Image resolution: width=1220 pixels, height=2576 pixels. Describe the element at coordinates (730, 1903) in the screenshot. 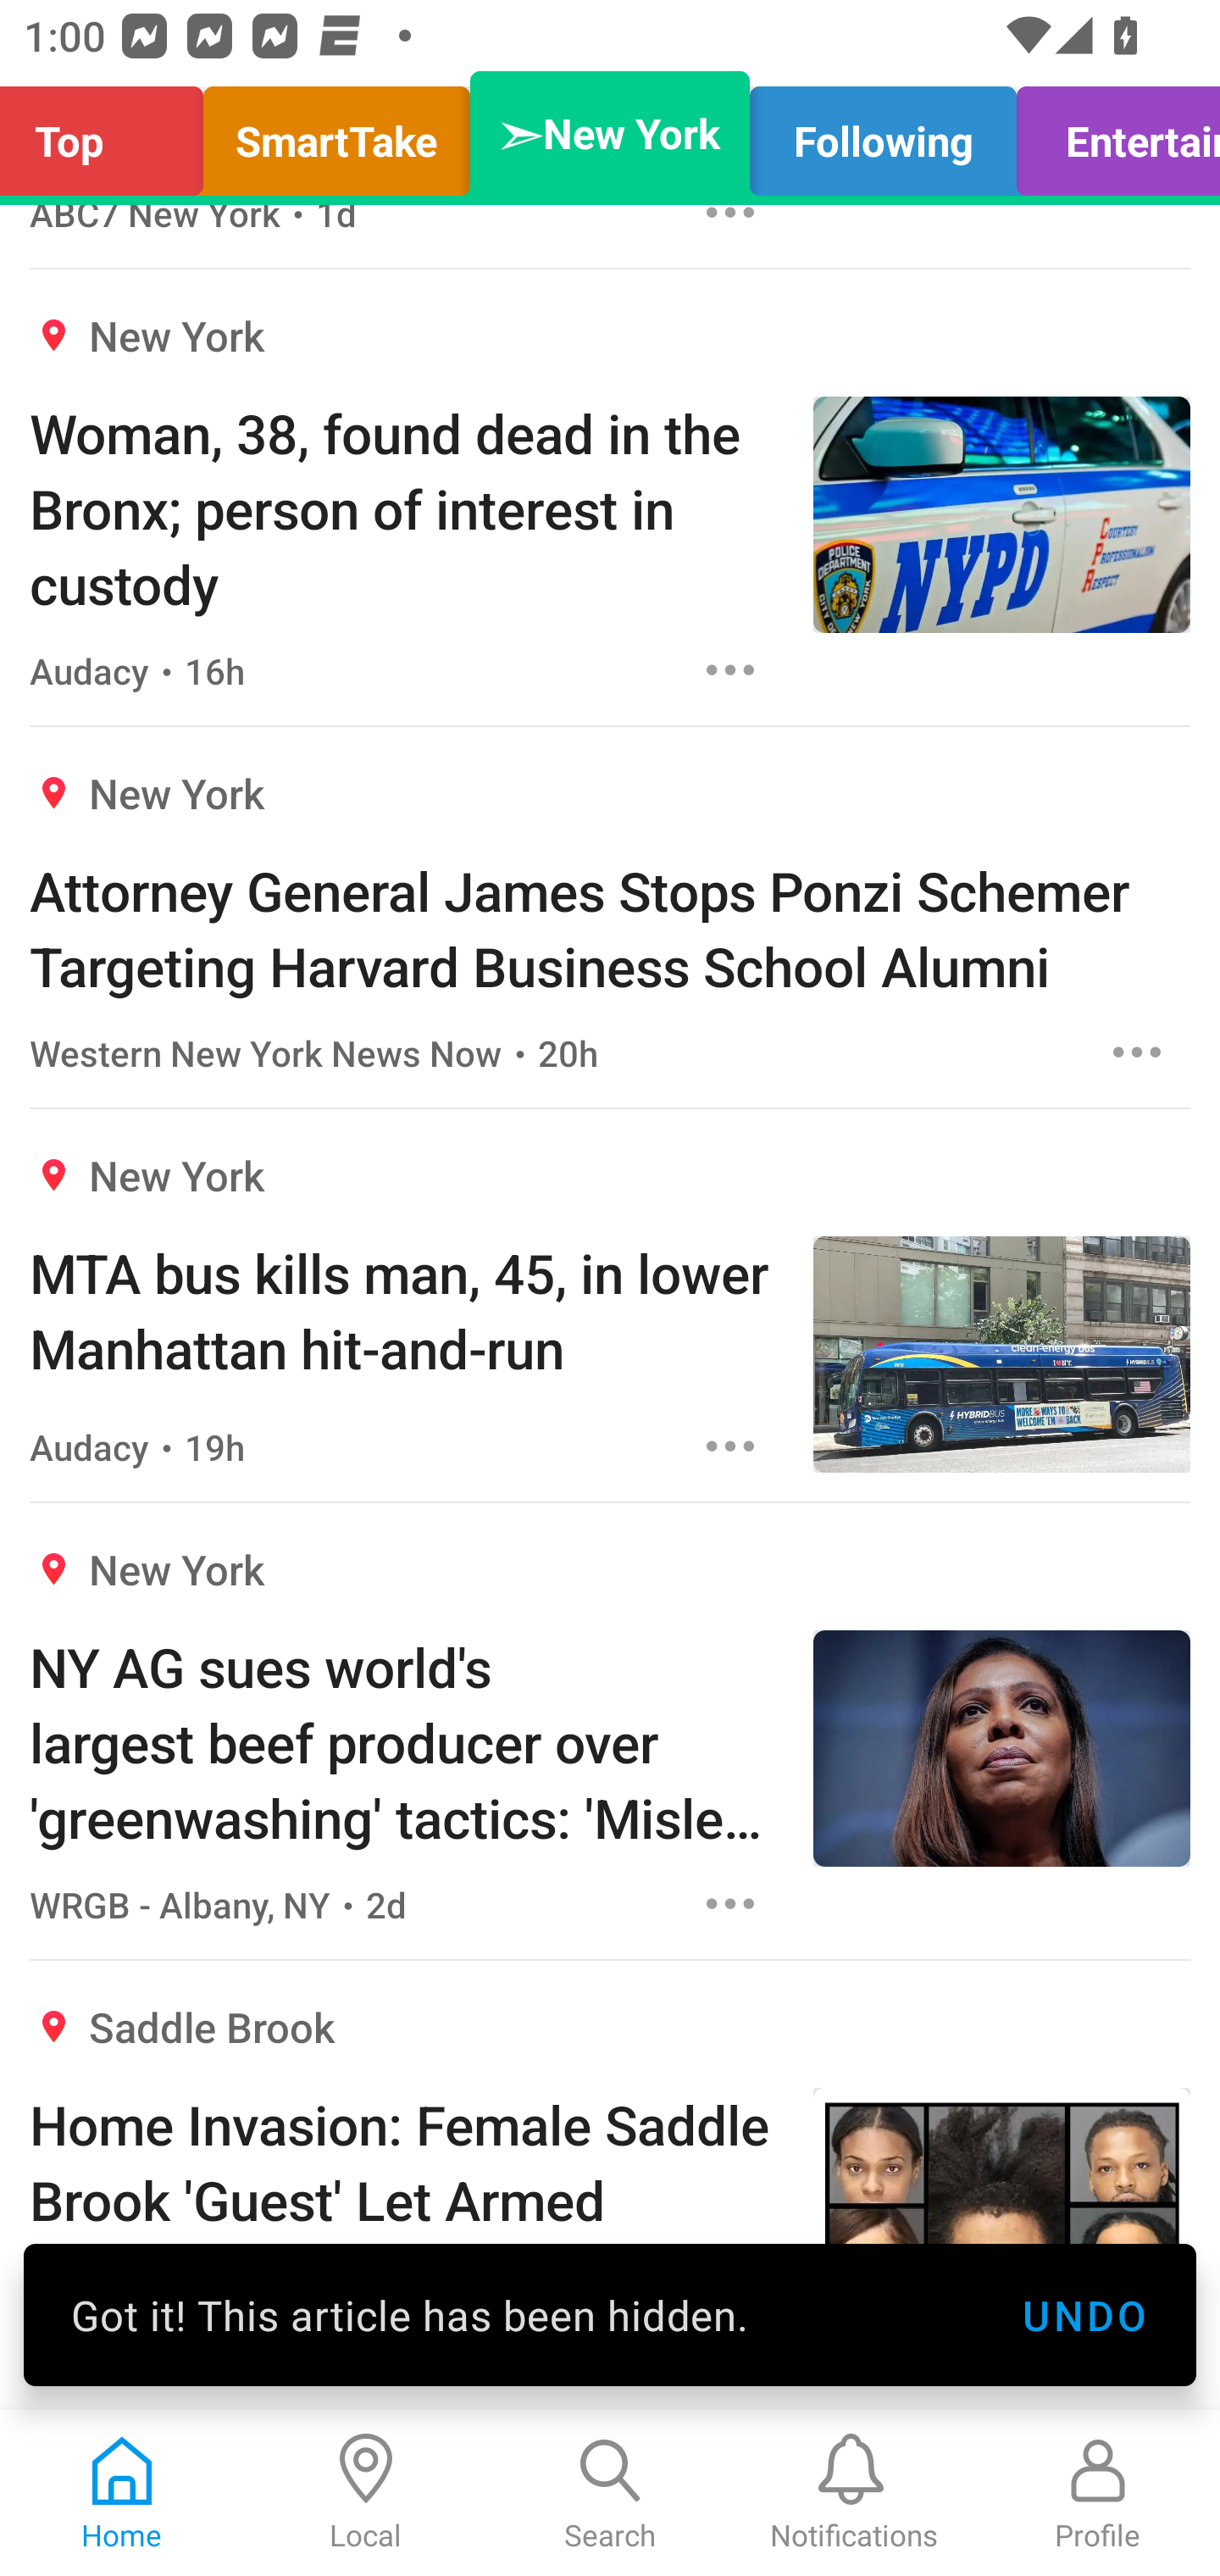

I see `Options` at that location.